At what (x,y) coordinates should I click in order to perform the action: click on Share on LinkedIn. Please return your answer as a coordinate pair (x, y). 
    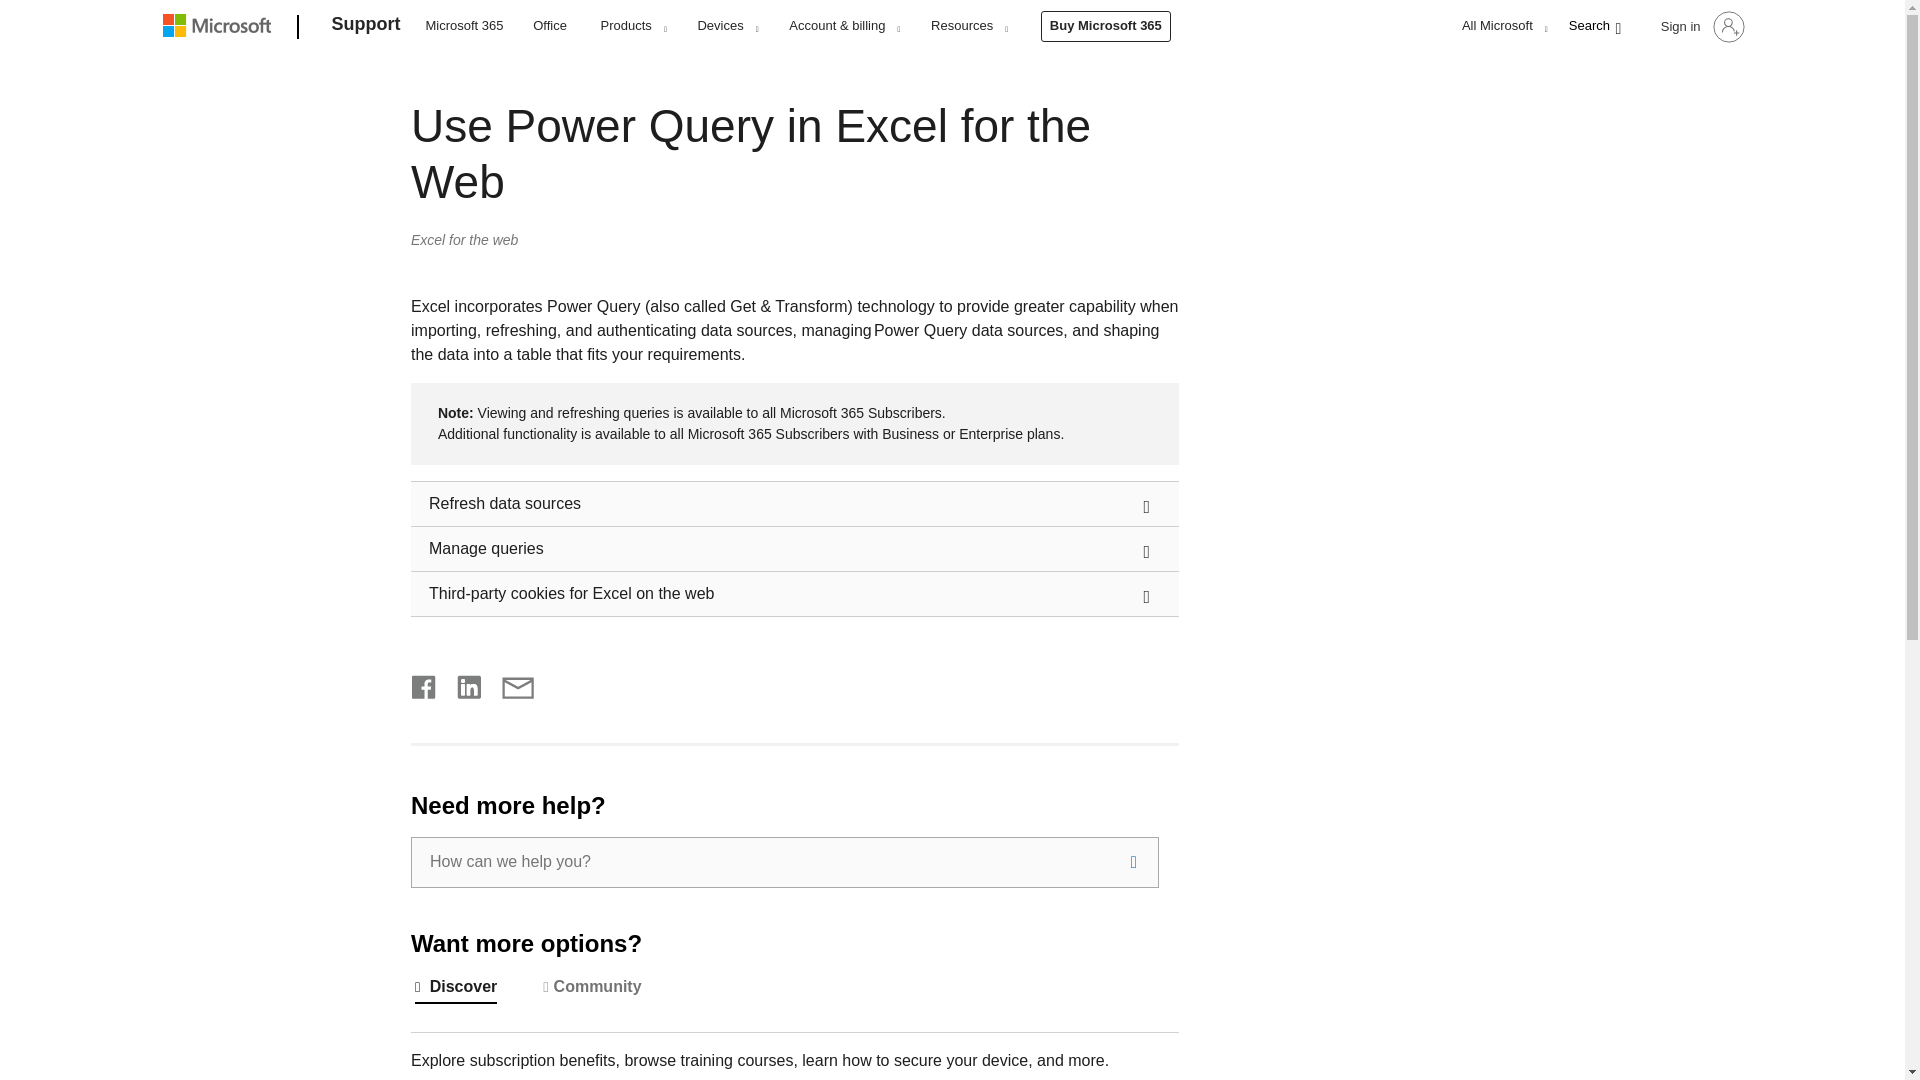
    Looking at the image, I should click on (461, 684).